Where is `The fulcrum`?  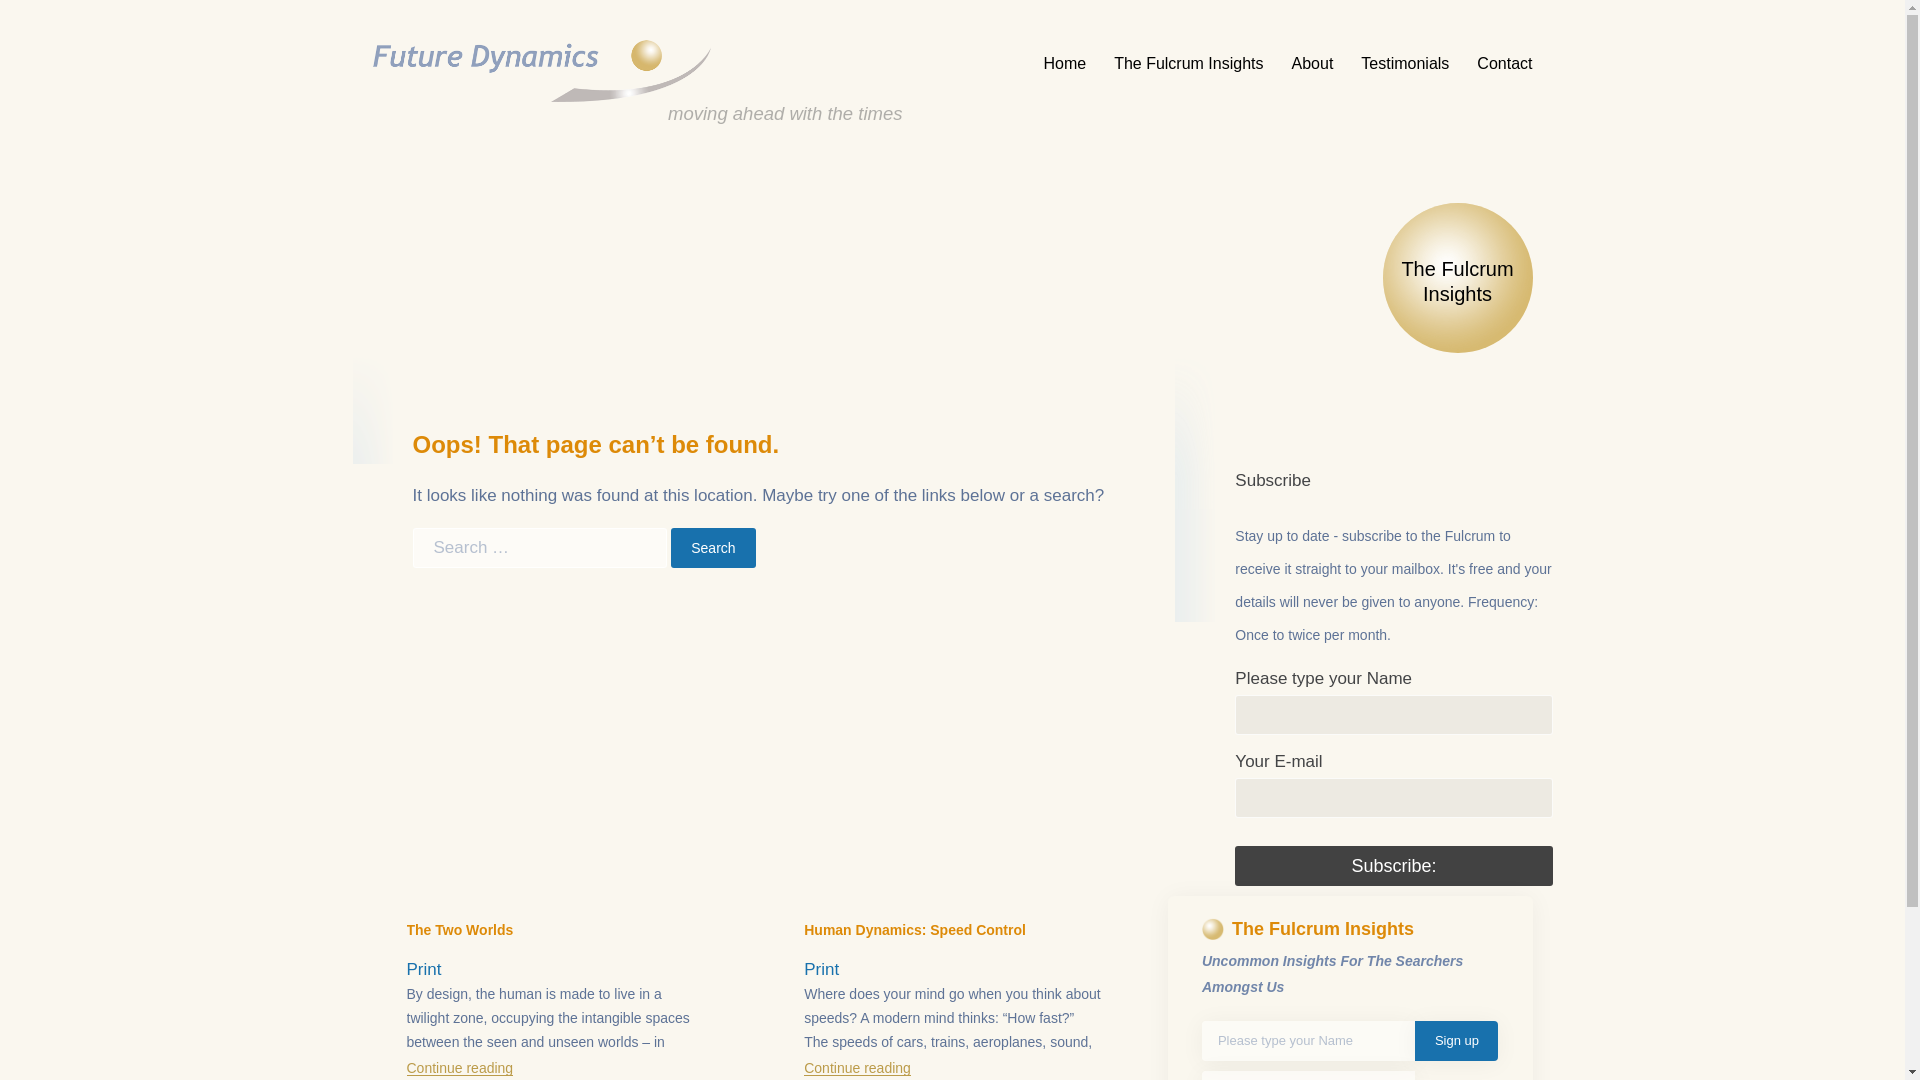 The fulcrum is located at coordinates (1188, 62).